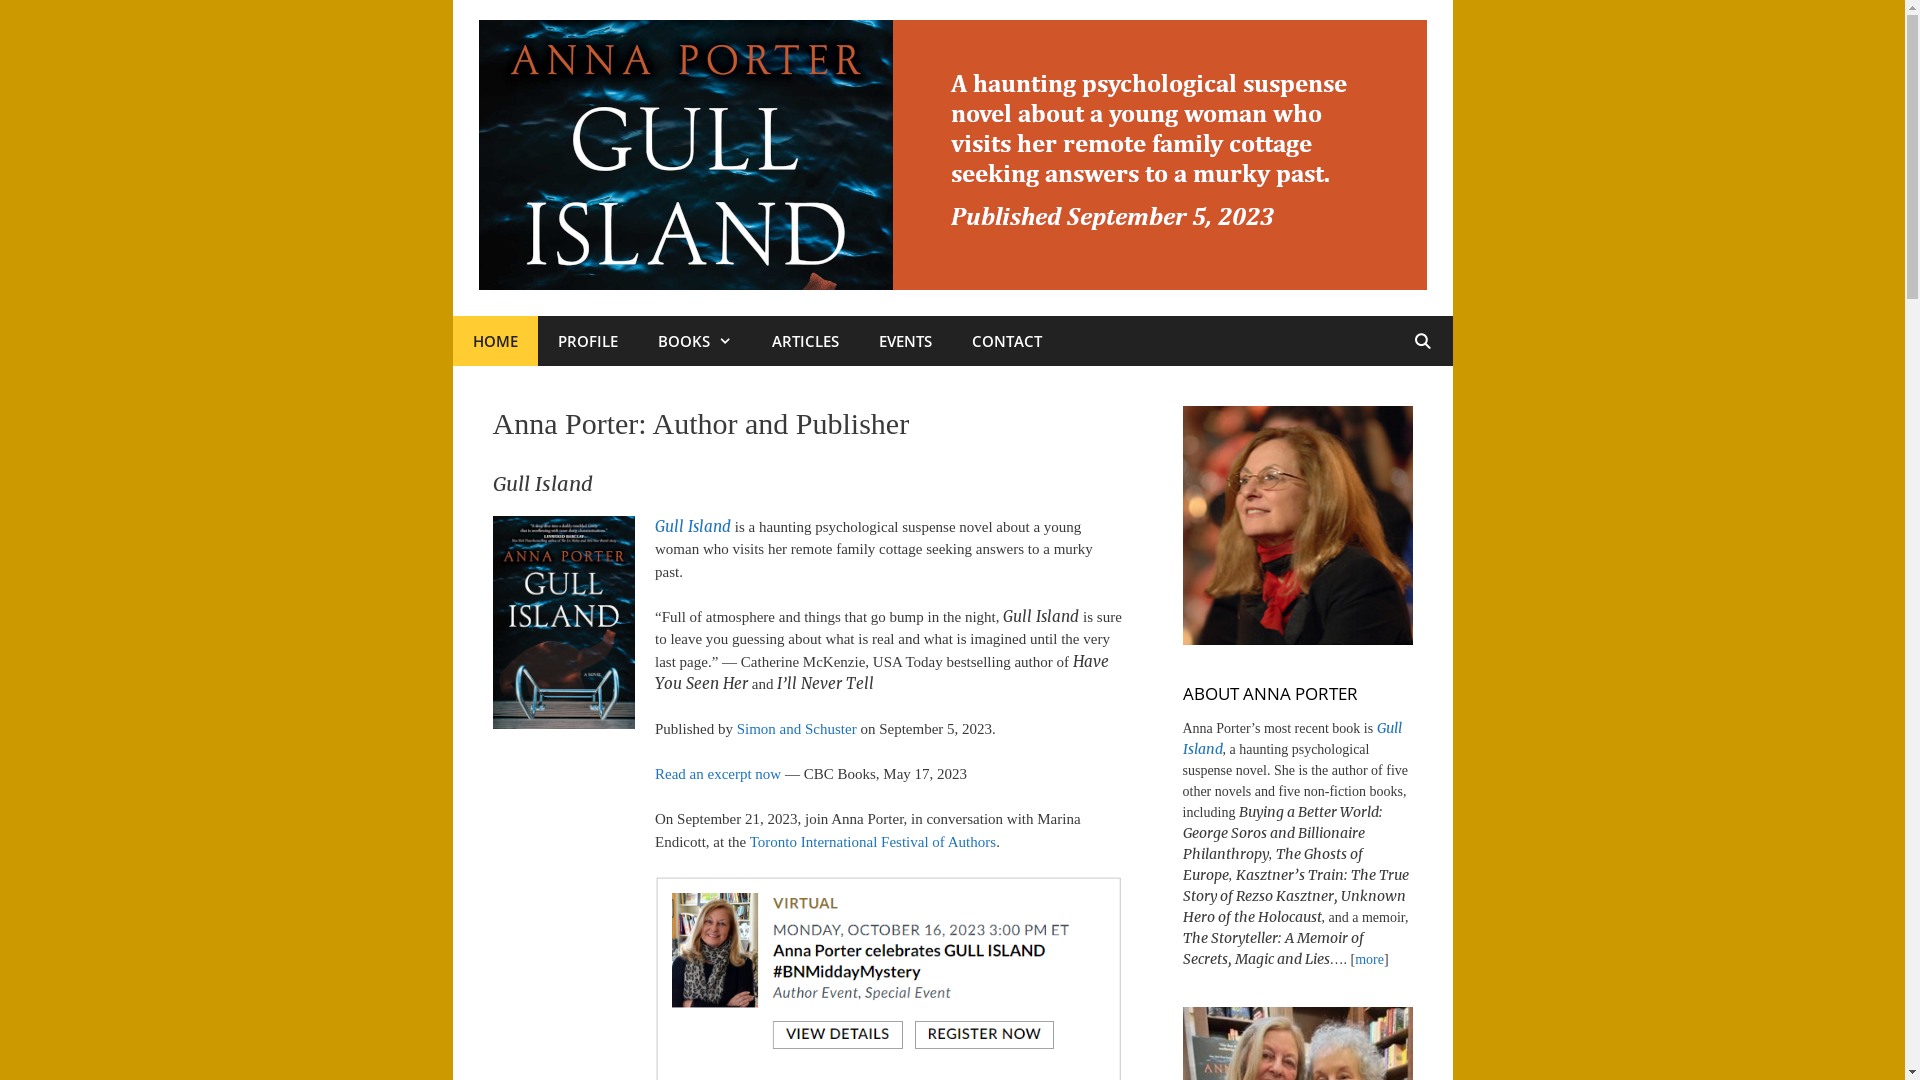 Image resolution: width=1920 pixels, height=1080 pixels. Describe the element at coordinates (806, 341) in the screenshot. I see `ARTICLES` at that location.